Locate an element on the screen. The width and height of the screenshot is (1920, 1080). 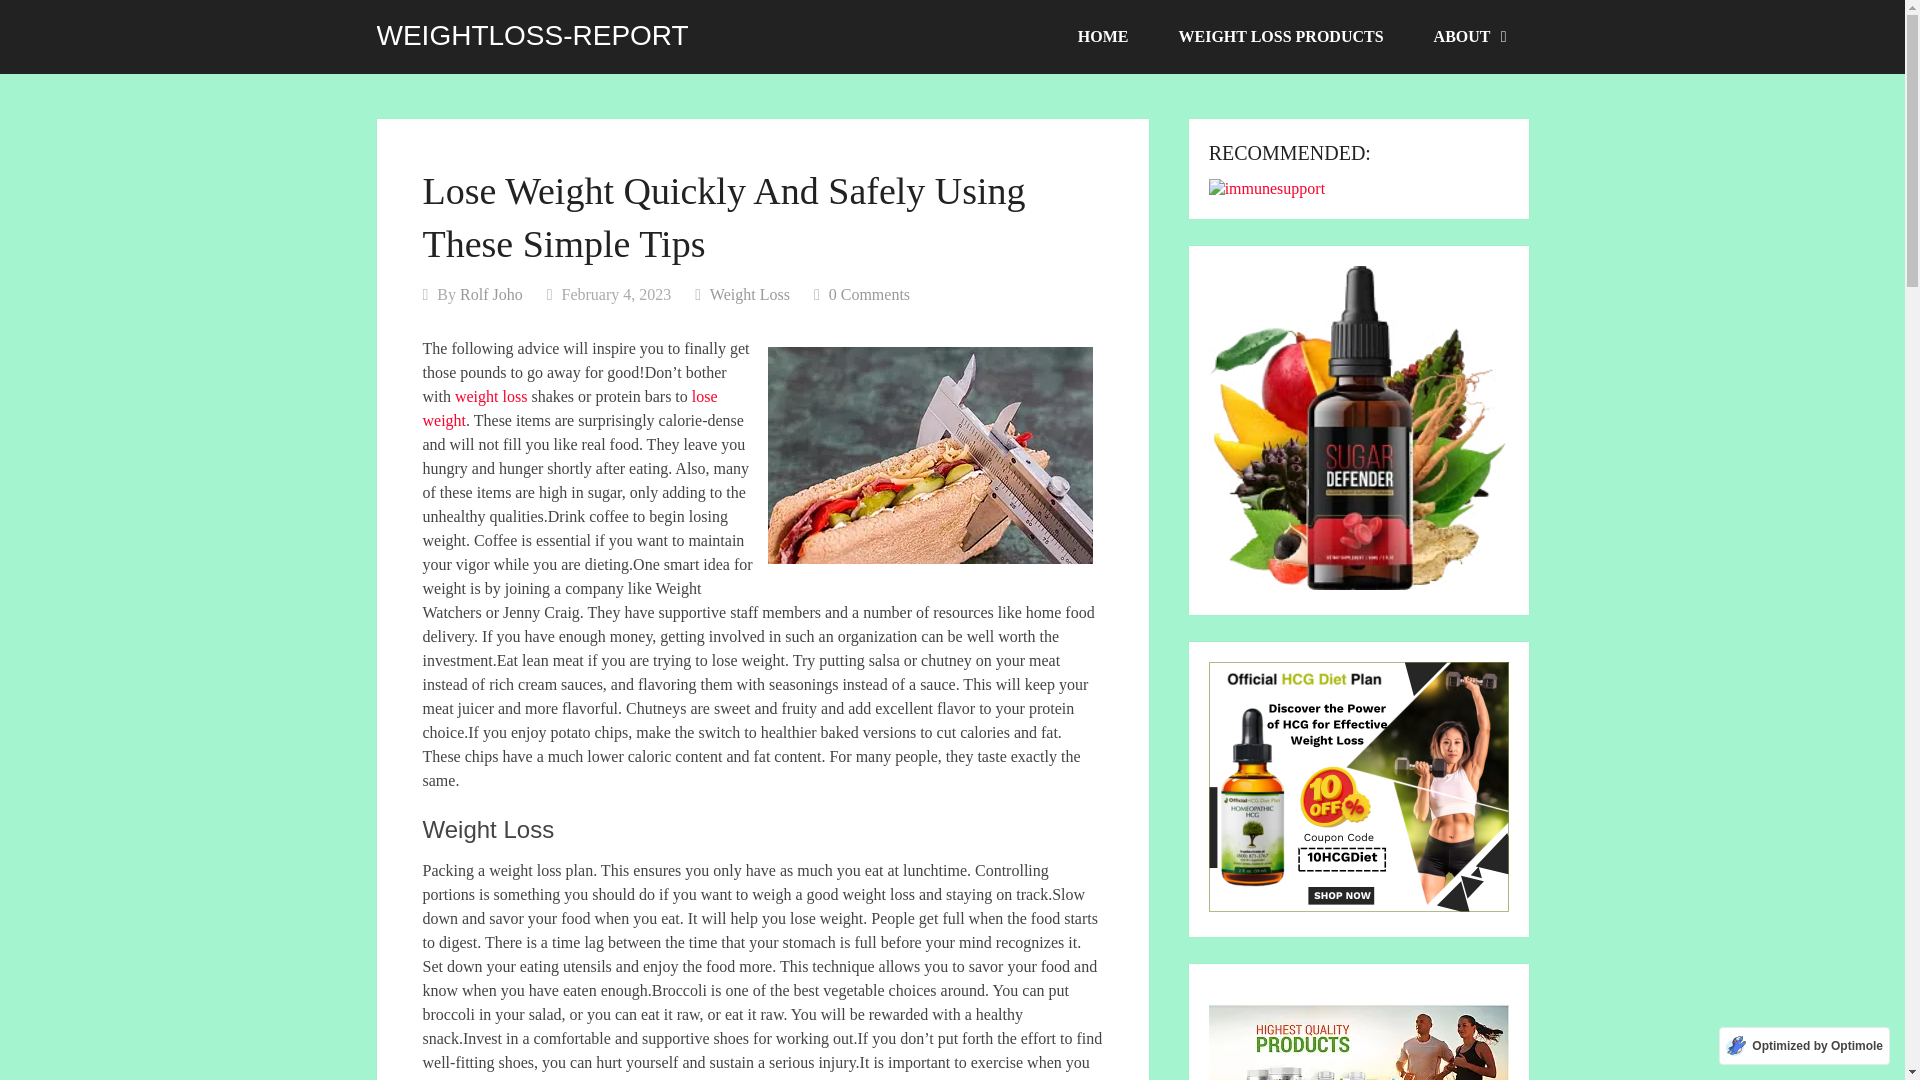
Posts by Rolf Joho is located at coordinates (491, 294).